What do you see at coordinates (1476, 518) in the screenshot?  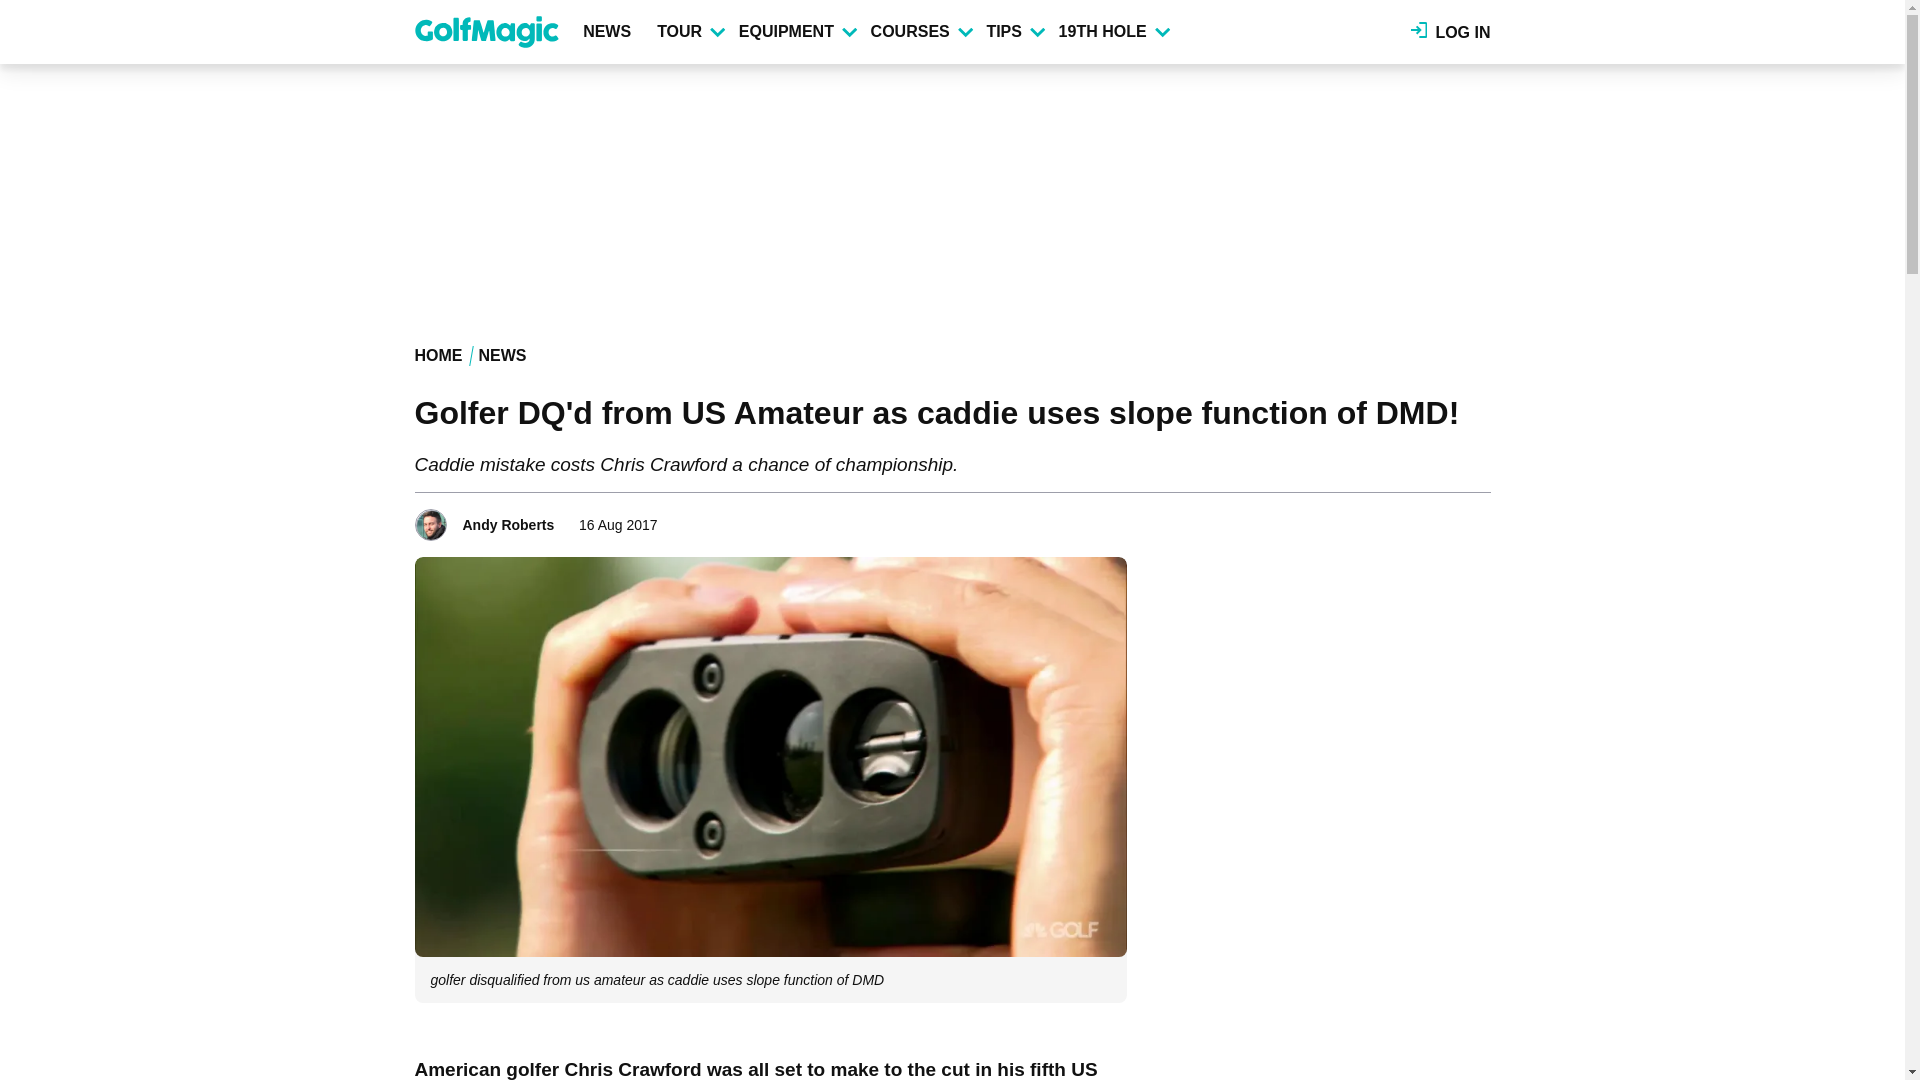 I see `Share to Email` at bounding box center [1476, 518].